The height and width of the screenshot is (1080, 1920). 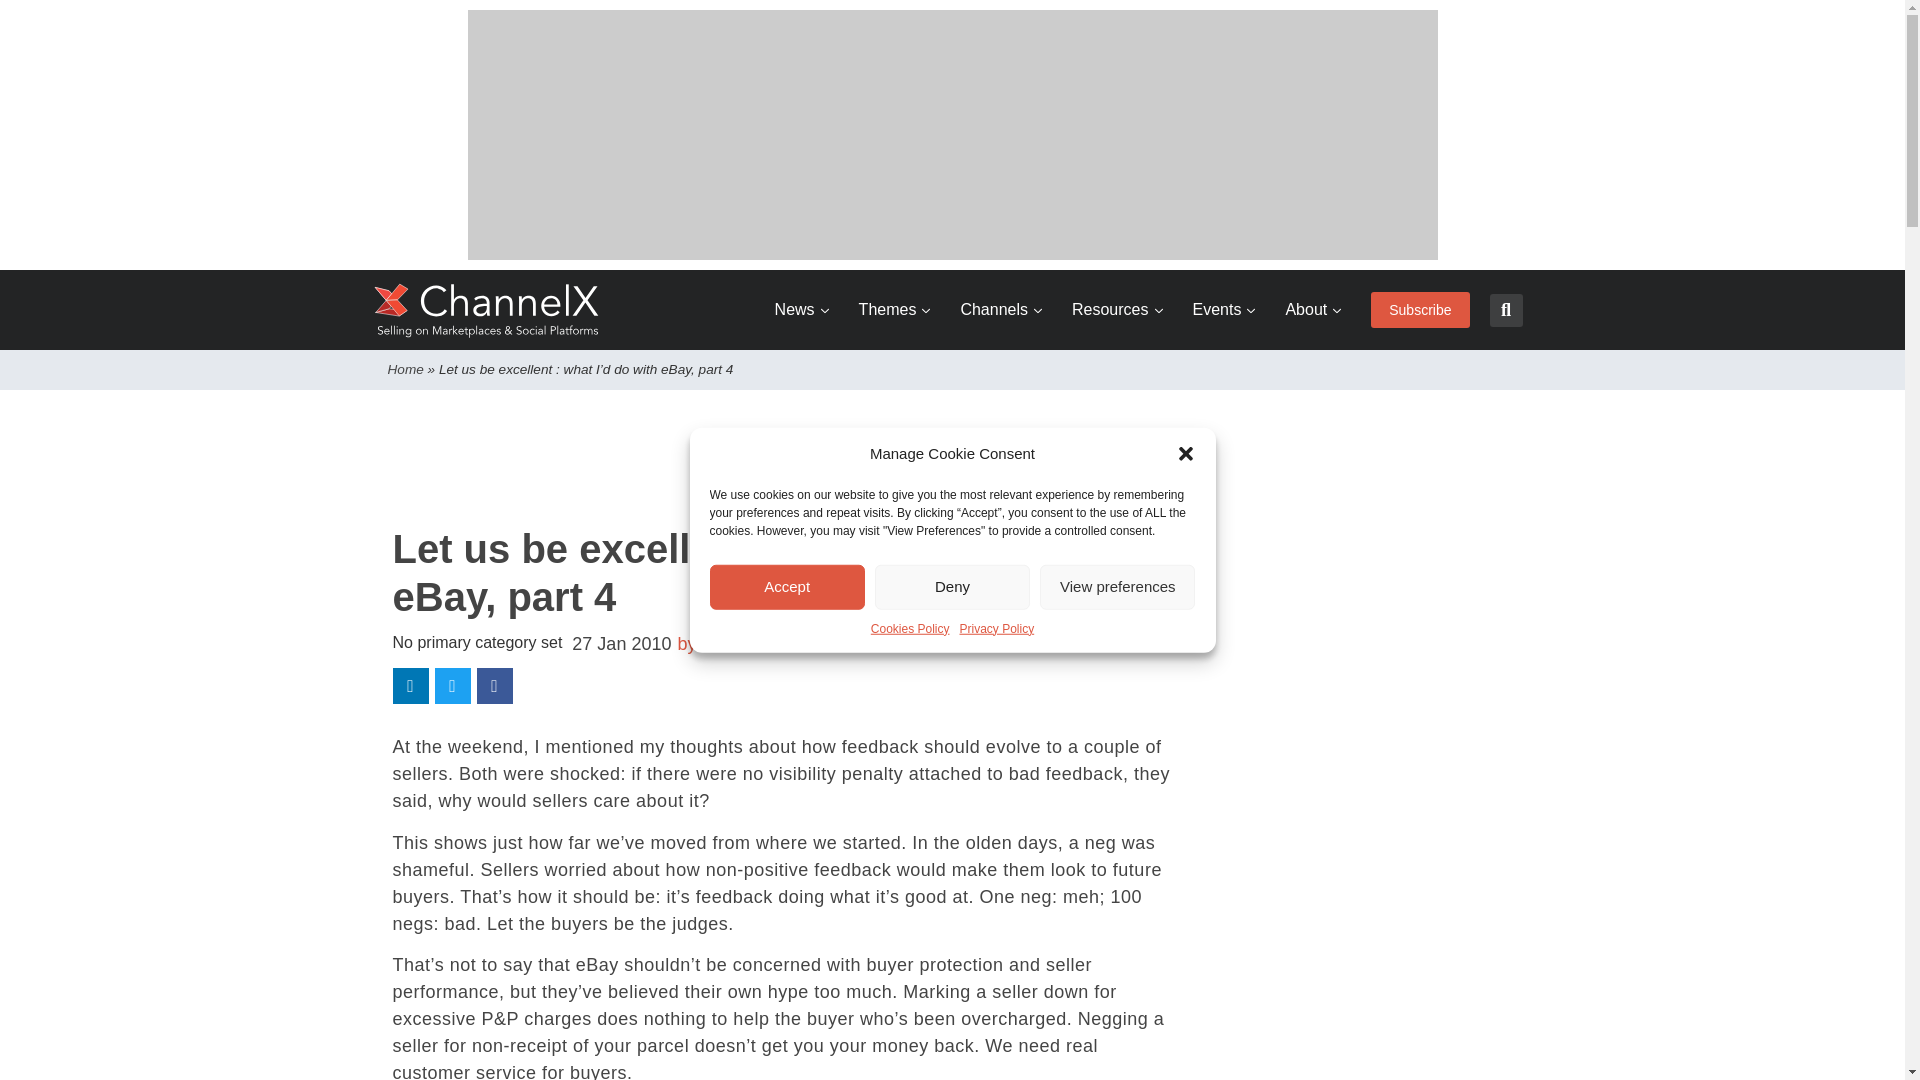 I want to click on Privacy Policy, so click(x=997, y=628).